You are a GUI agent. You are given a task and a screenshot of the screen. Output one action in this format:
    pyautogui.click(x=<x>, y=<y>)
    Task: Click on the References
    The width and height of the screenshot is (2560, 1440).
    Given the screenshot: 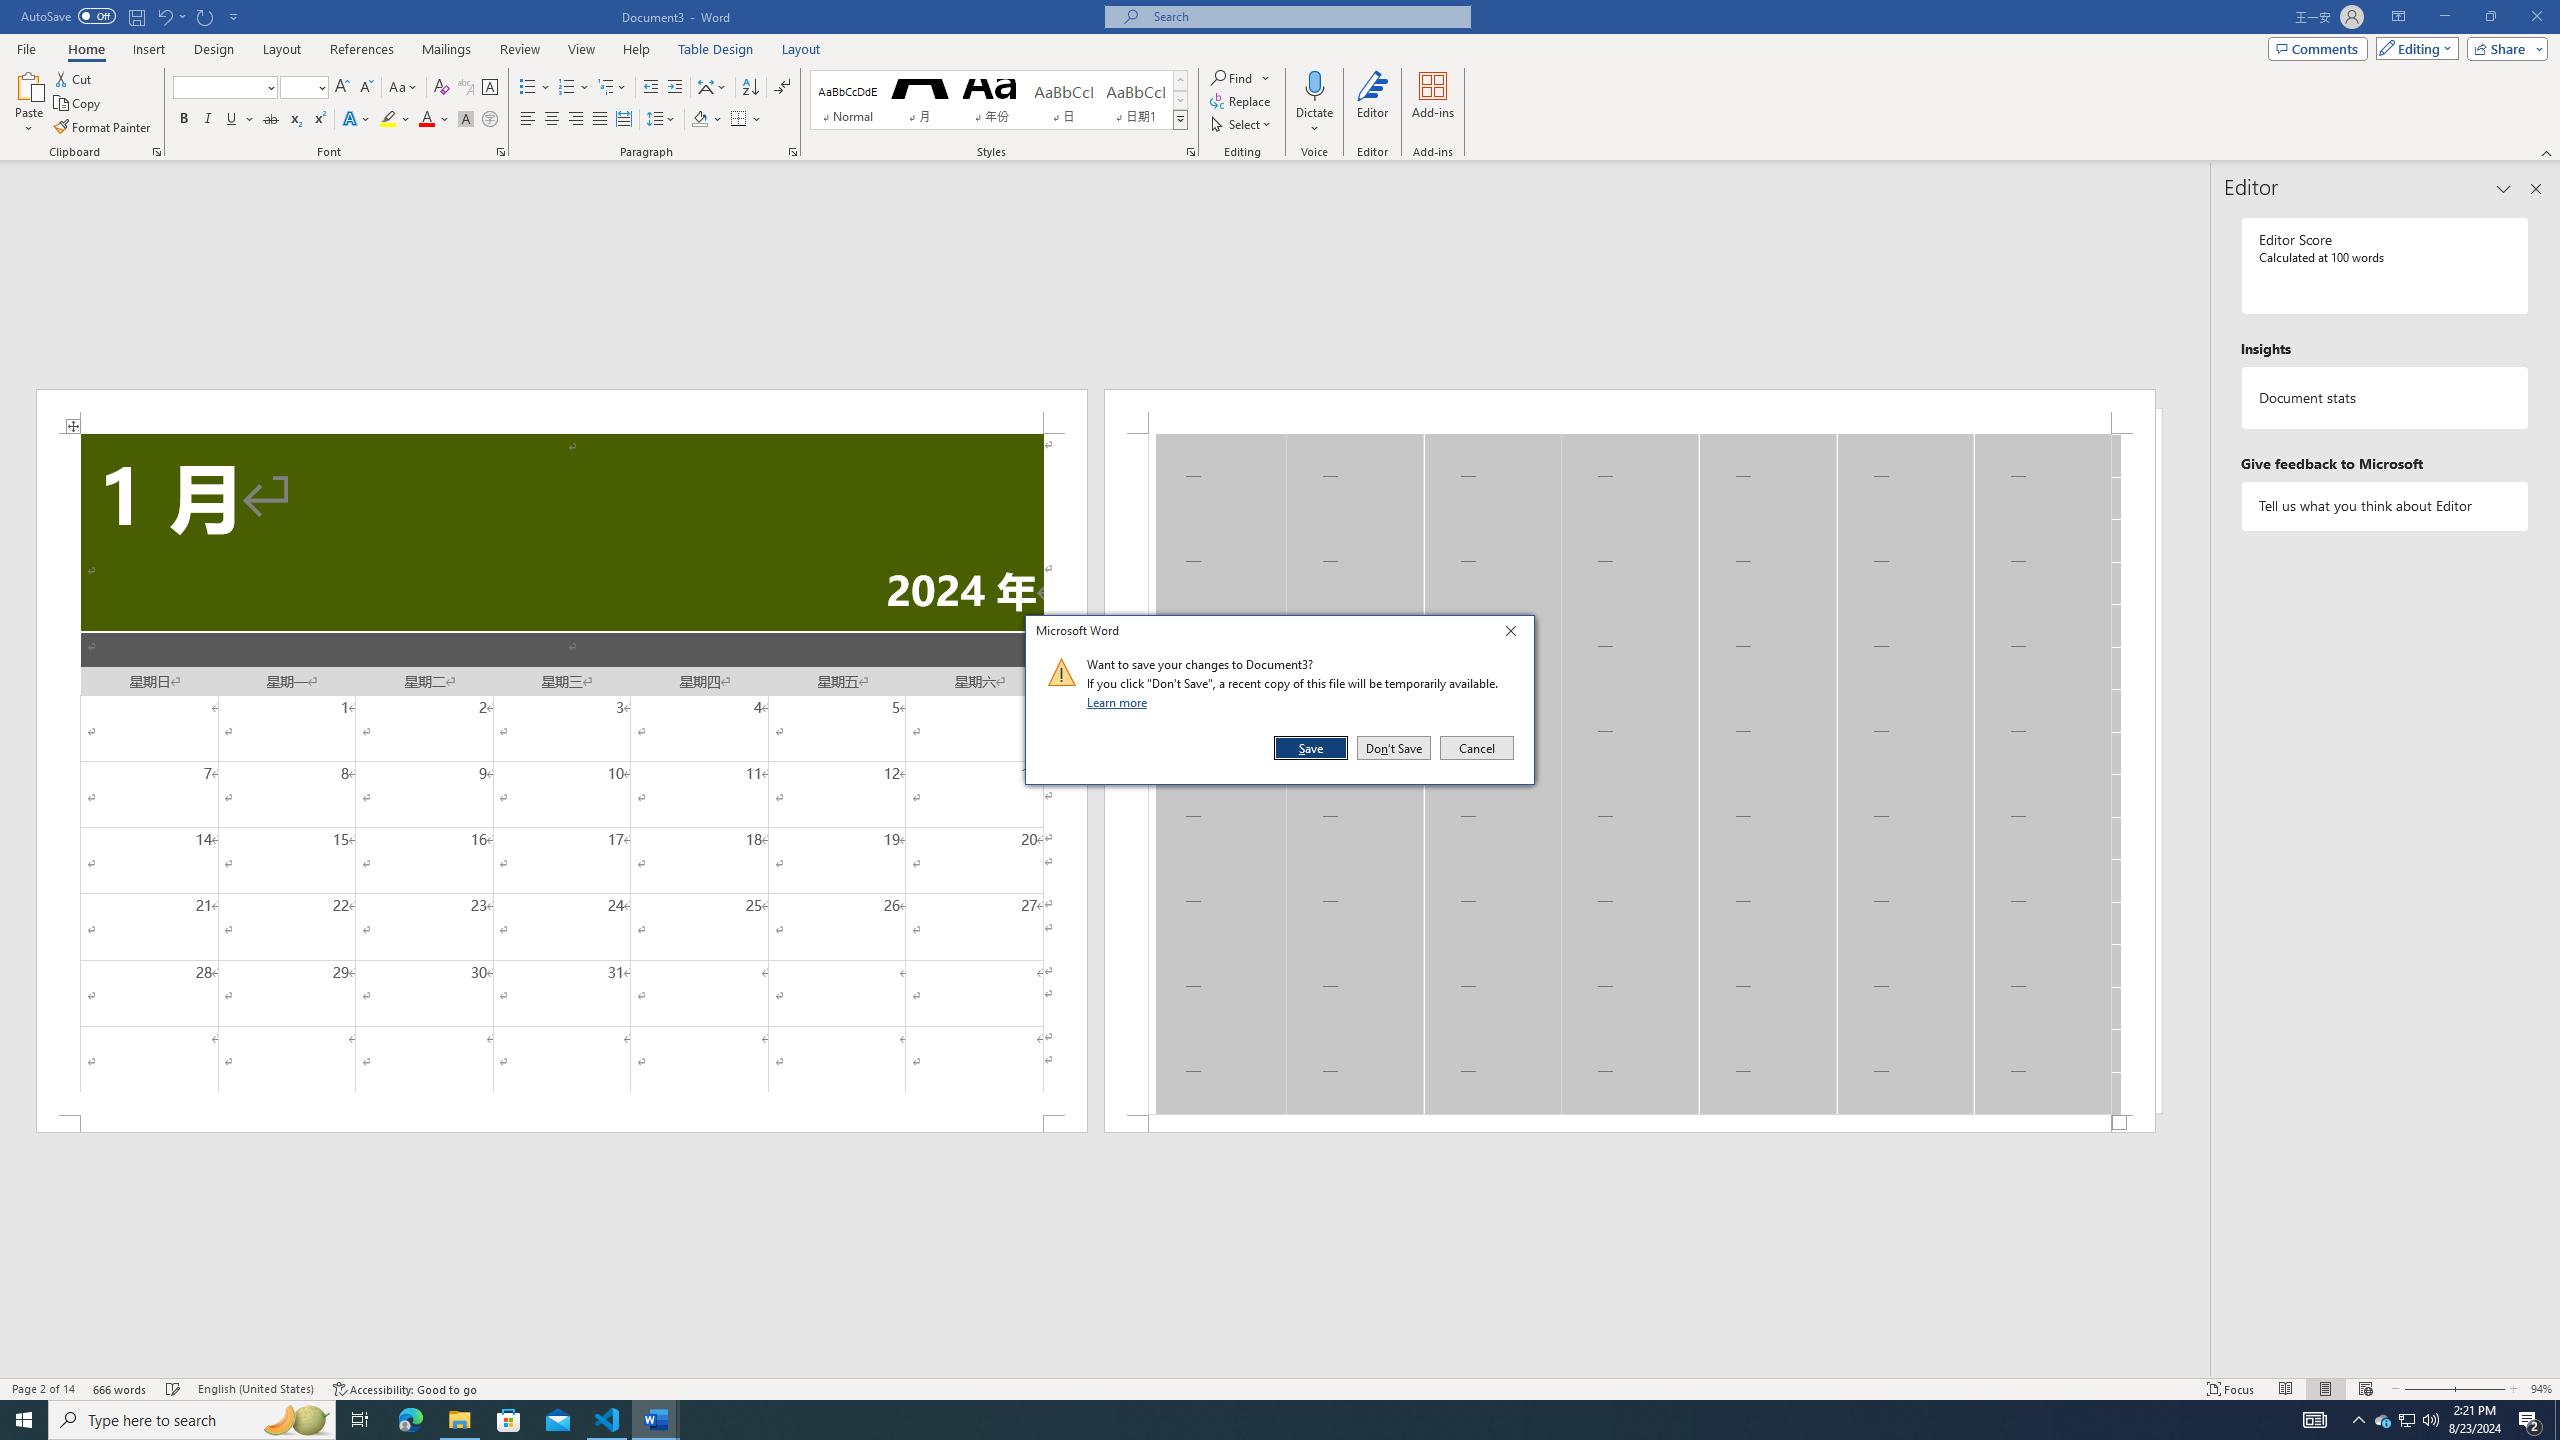 What is the action you would take?
    pyautogui.click(x=1180, y=80)
    